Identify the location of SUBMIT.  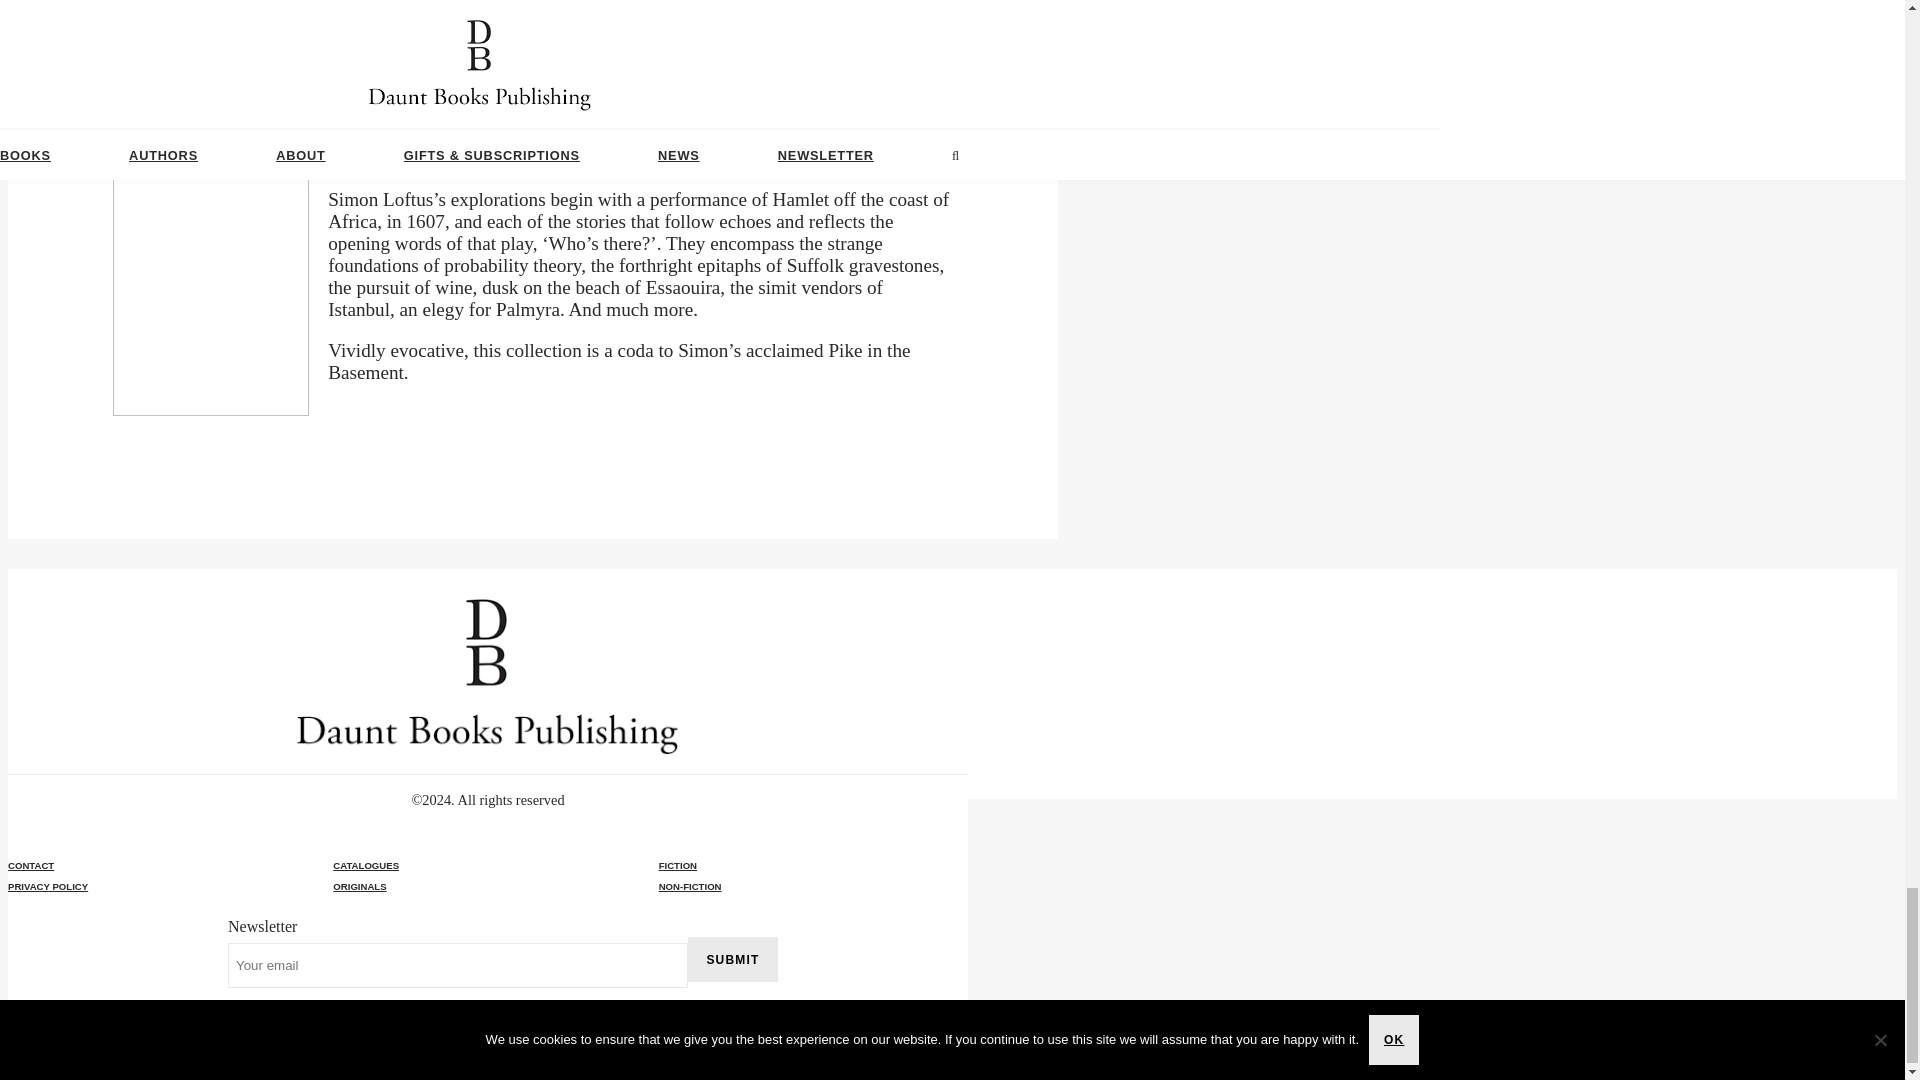
(732, 959).